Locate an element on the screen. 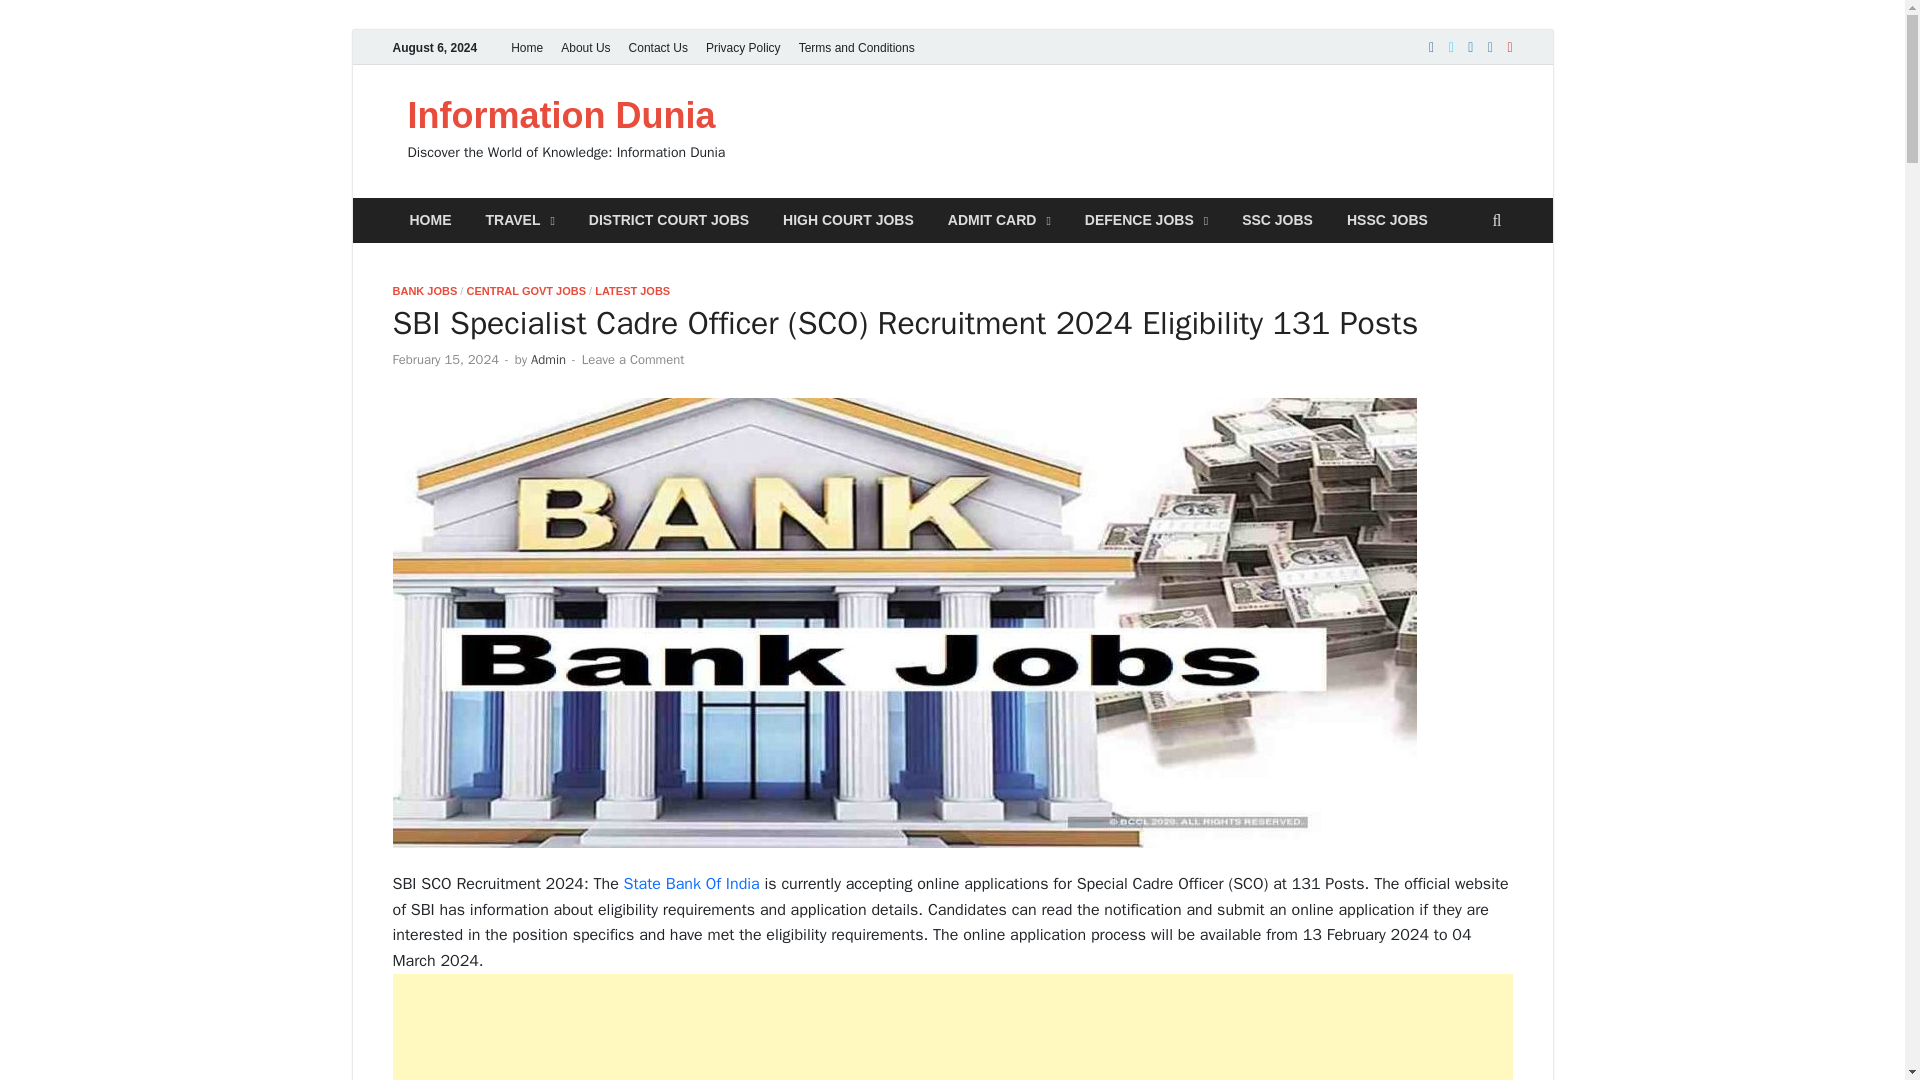 Image resolution: width=1920 pixels, height=1080 pixels. About Us is located at coordinates (585, 47).